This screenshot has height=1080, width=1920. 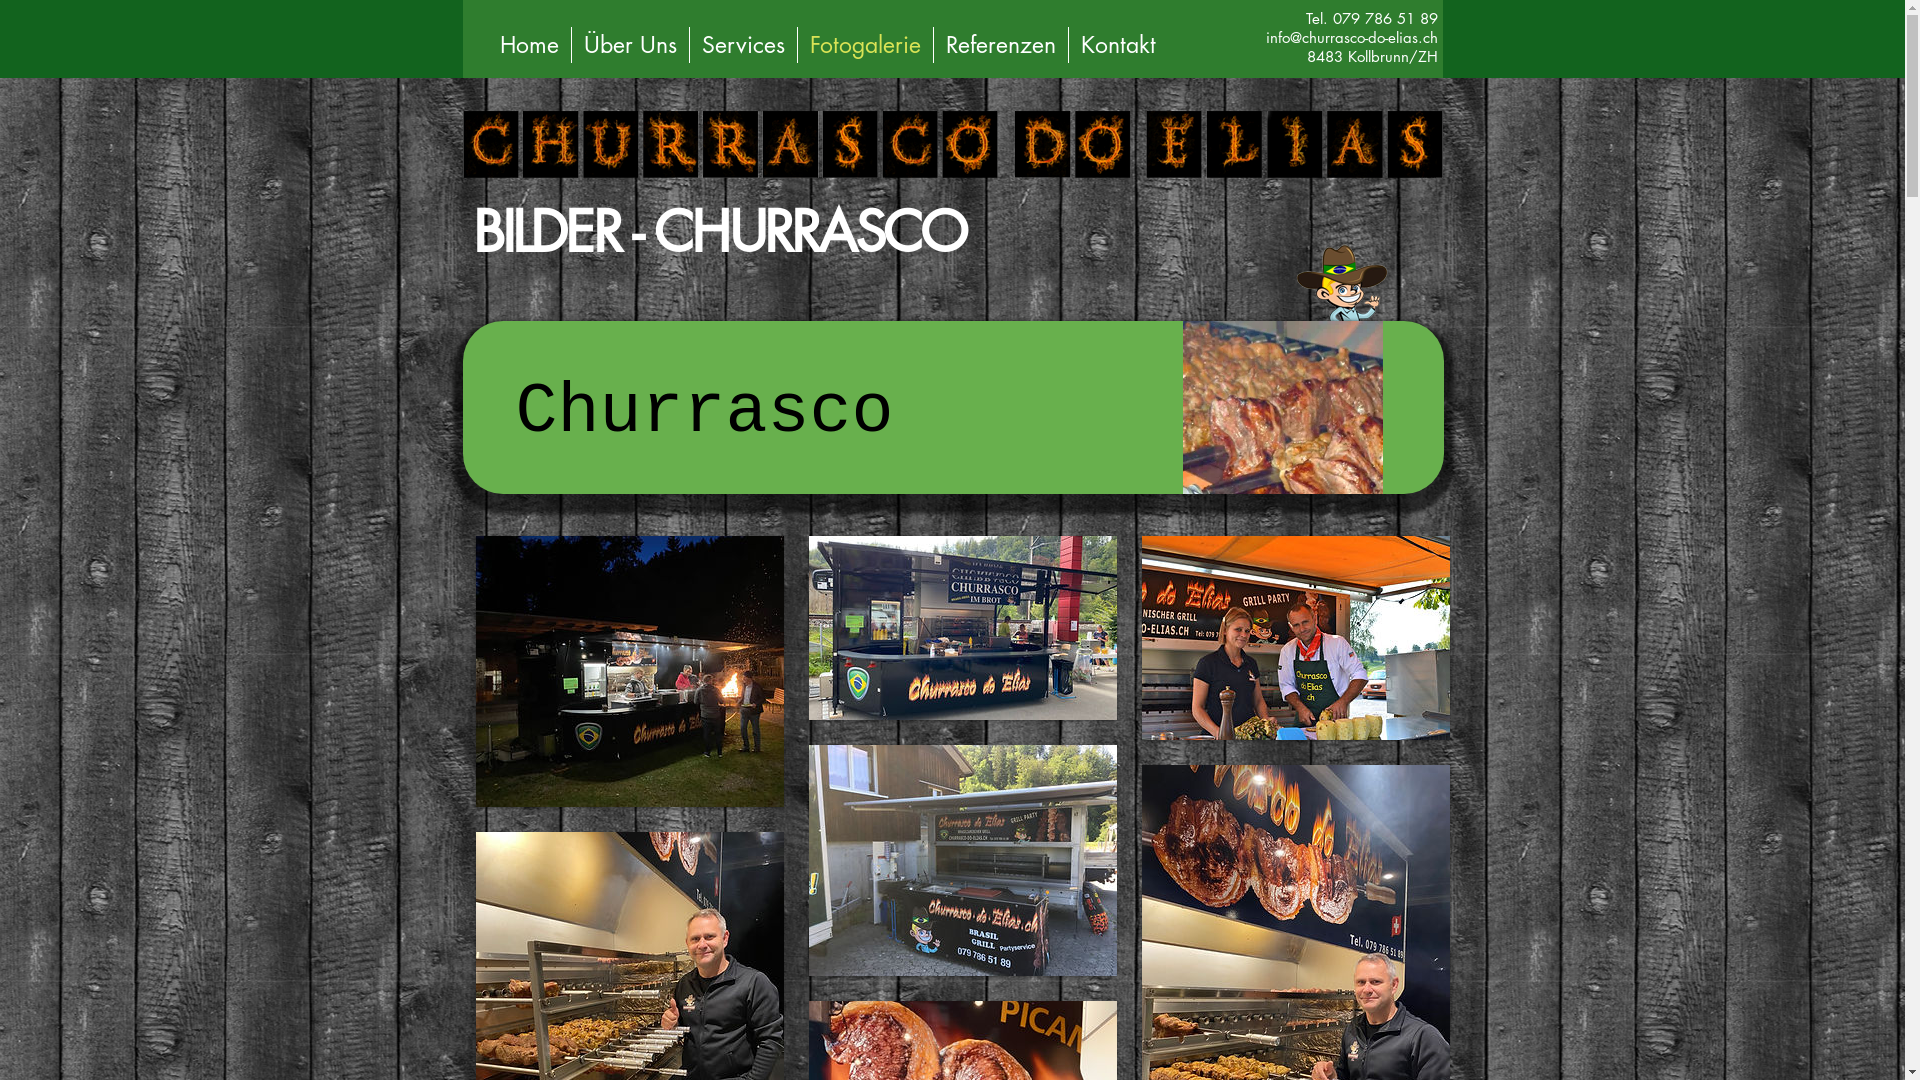 What do you see at coordinates (1352, 38) in the screenshot?
I see `info@churrasco-do-elias.ch` at bounding box center [1352, 38].